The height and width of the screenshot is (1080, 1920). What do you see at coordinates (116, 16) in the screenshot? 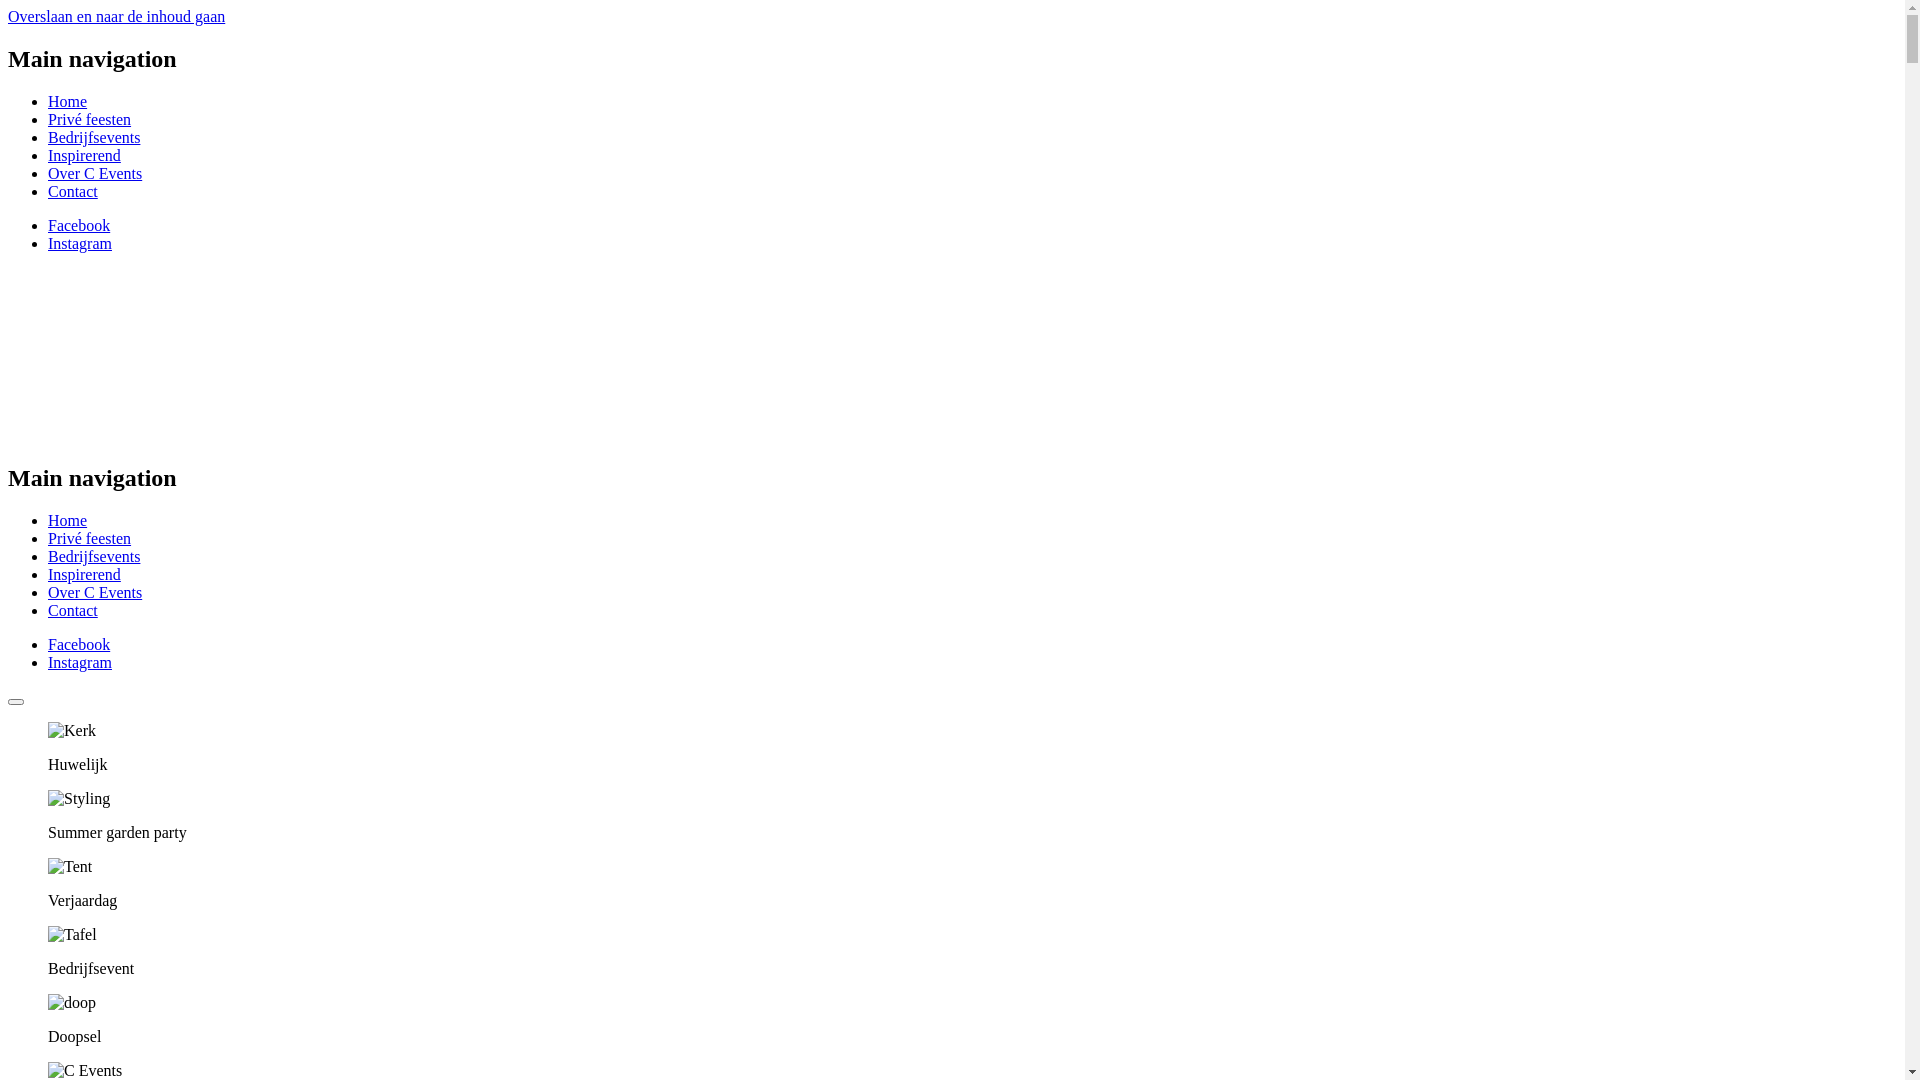
I see `Overslaan en naar de inhoud gaan` at bounding box center [116, 16].